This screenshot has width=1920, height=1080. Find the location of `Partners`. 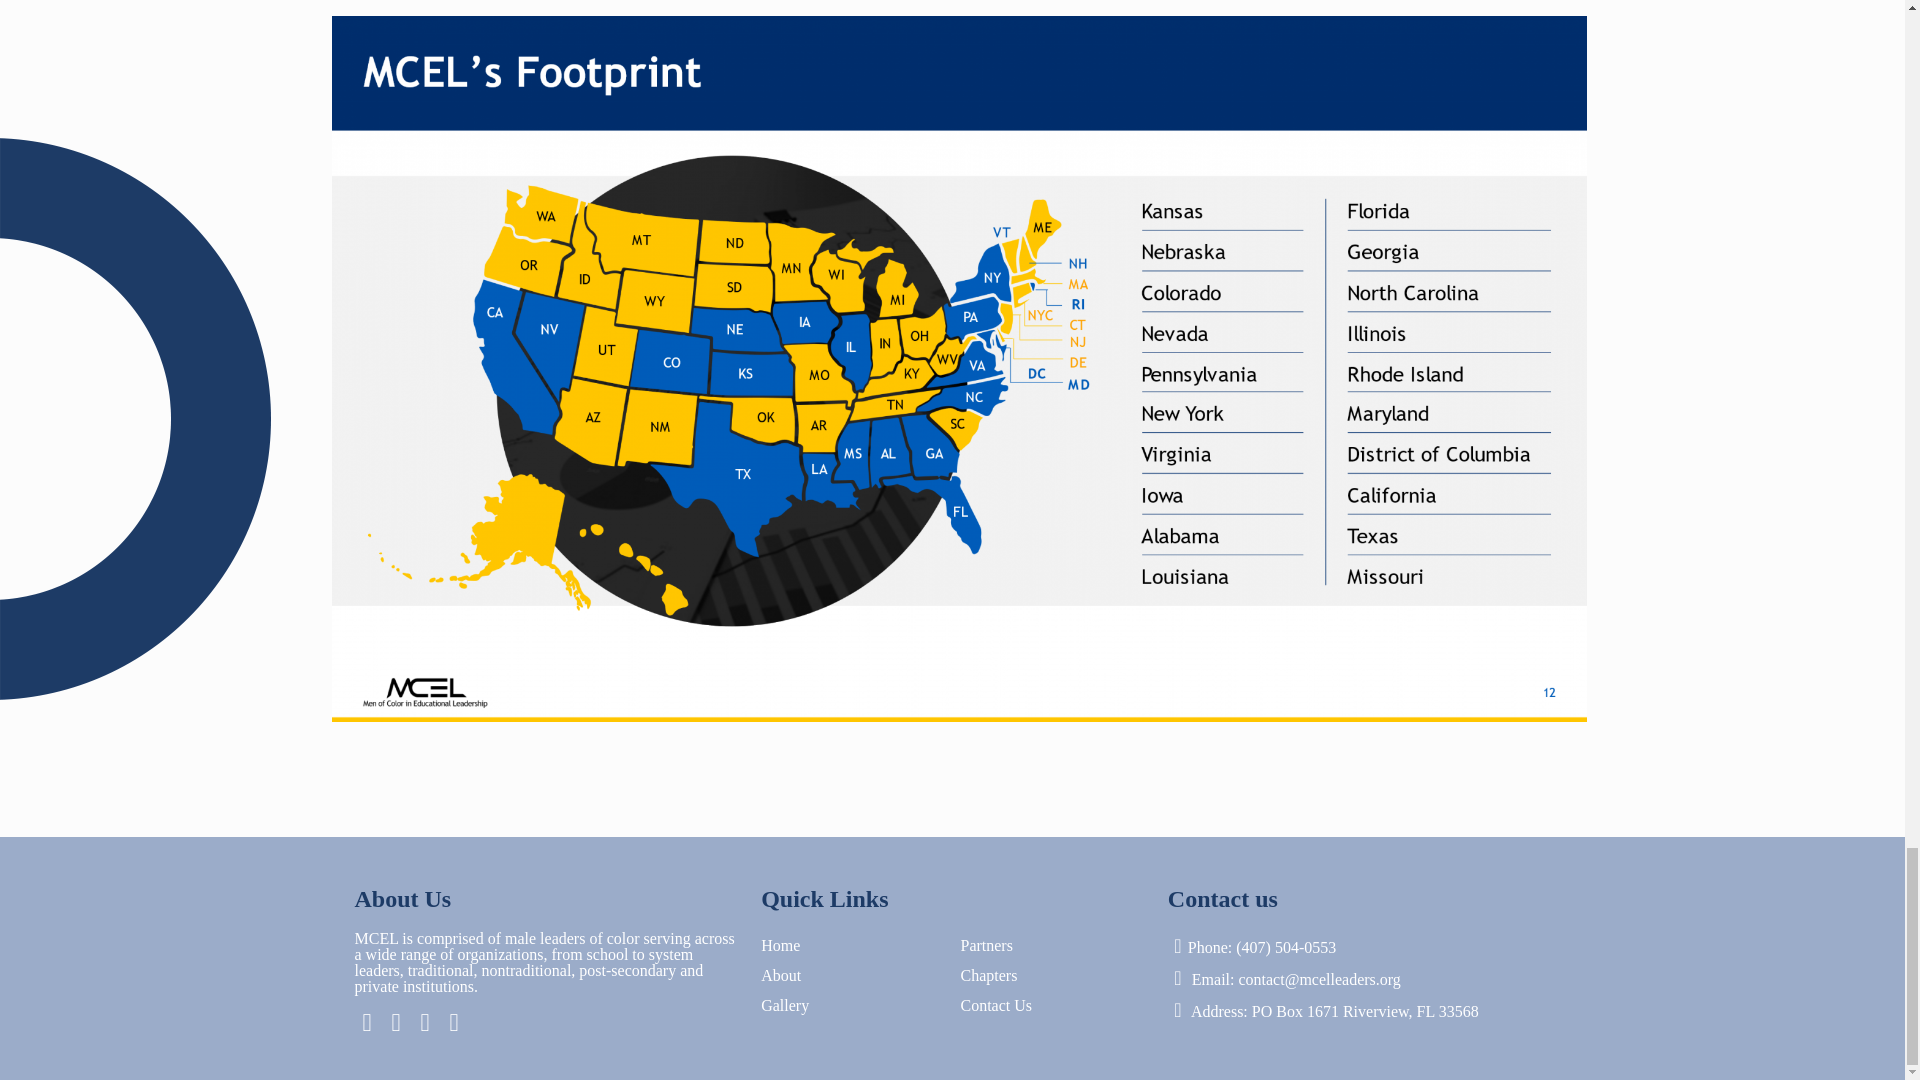

Partners is located at coordinates (986, 945).